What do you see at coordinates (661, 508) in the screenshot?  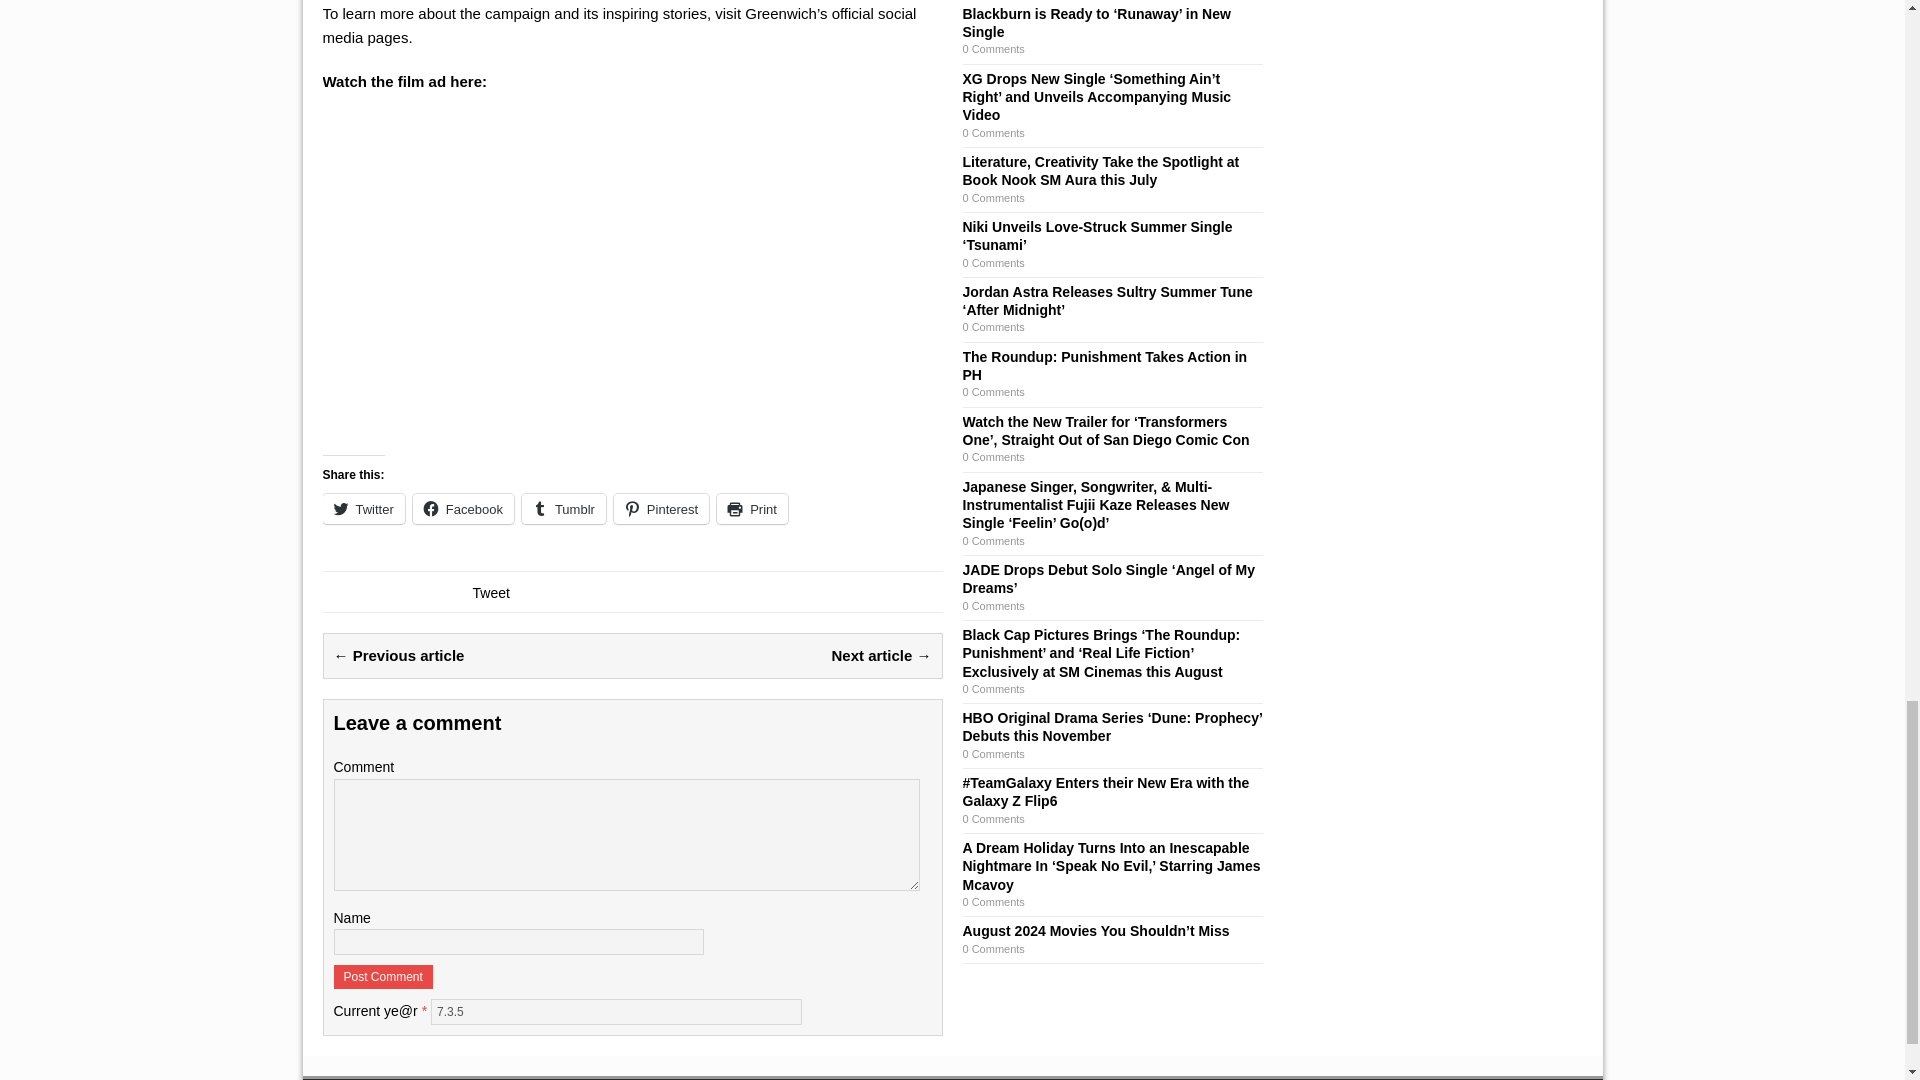 I see `Pinterest` at bounding box center [661, 508].